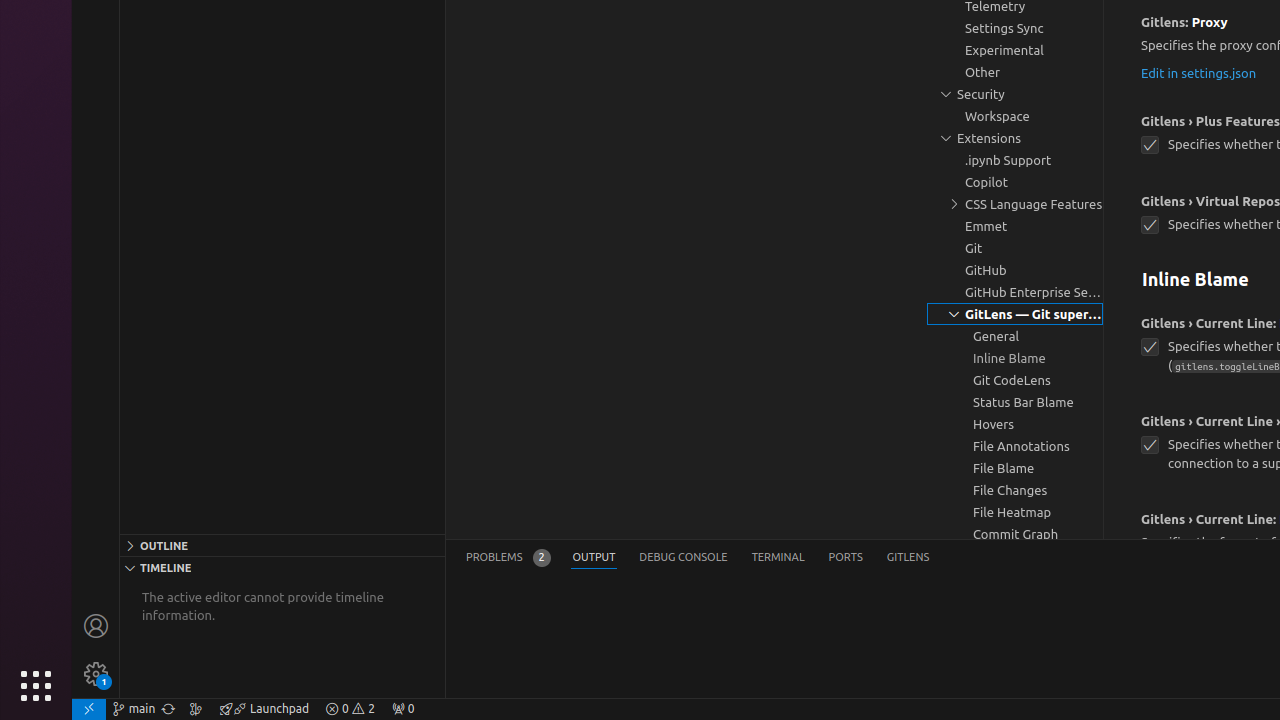  What do you see at coordinates (1015, 160) in the screenshot?
I see `.ipynb Support, group` at bounding box center [1015, 160].